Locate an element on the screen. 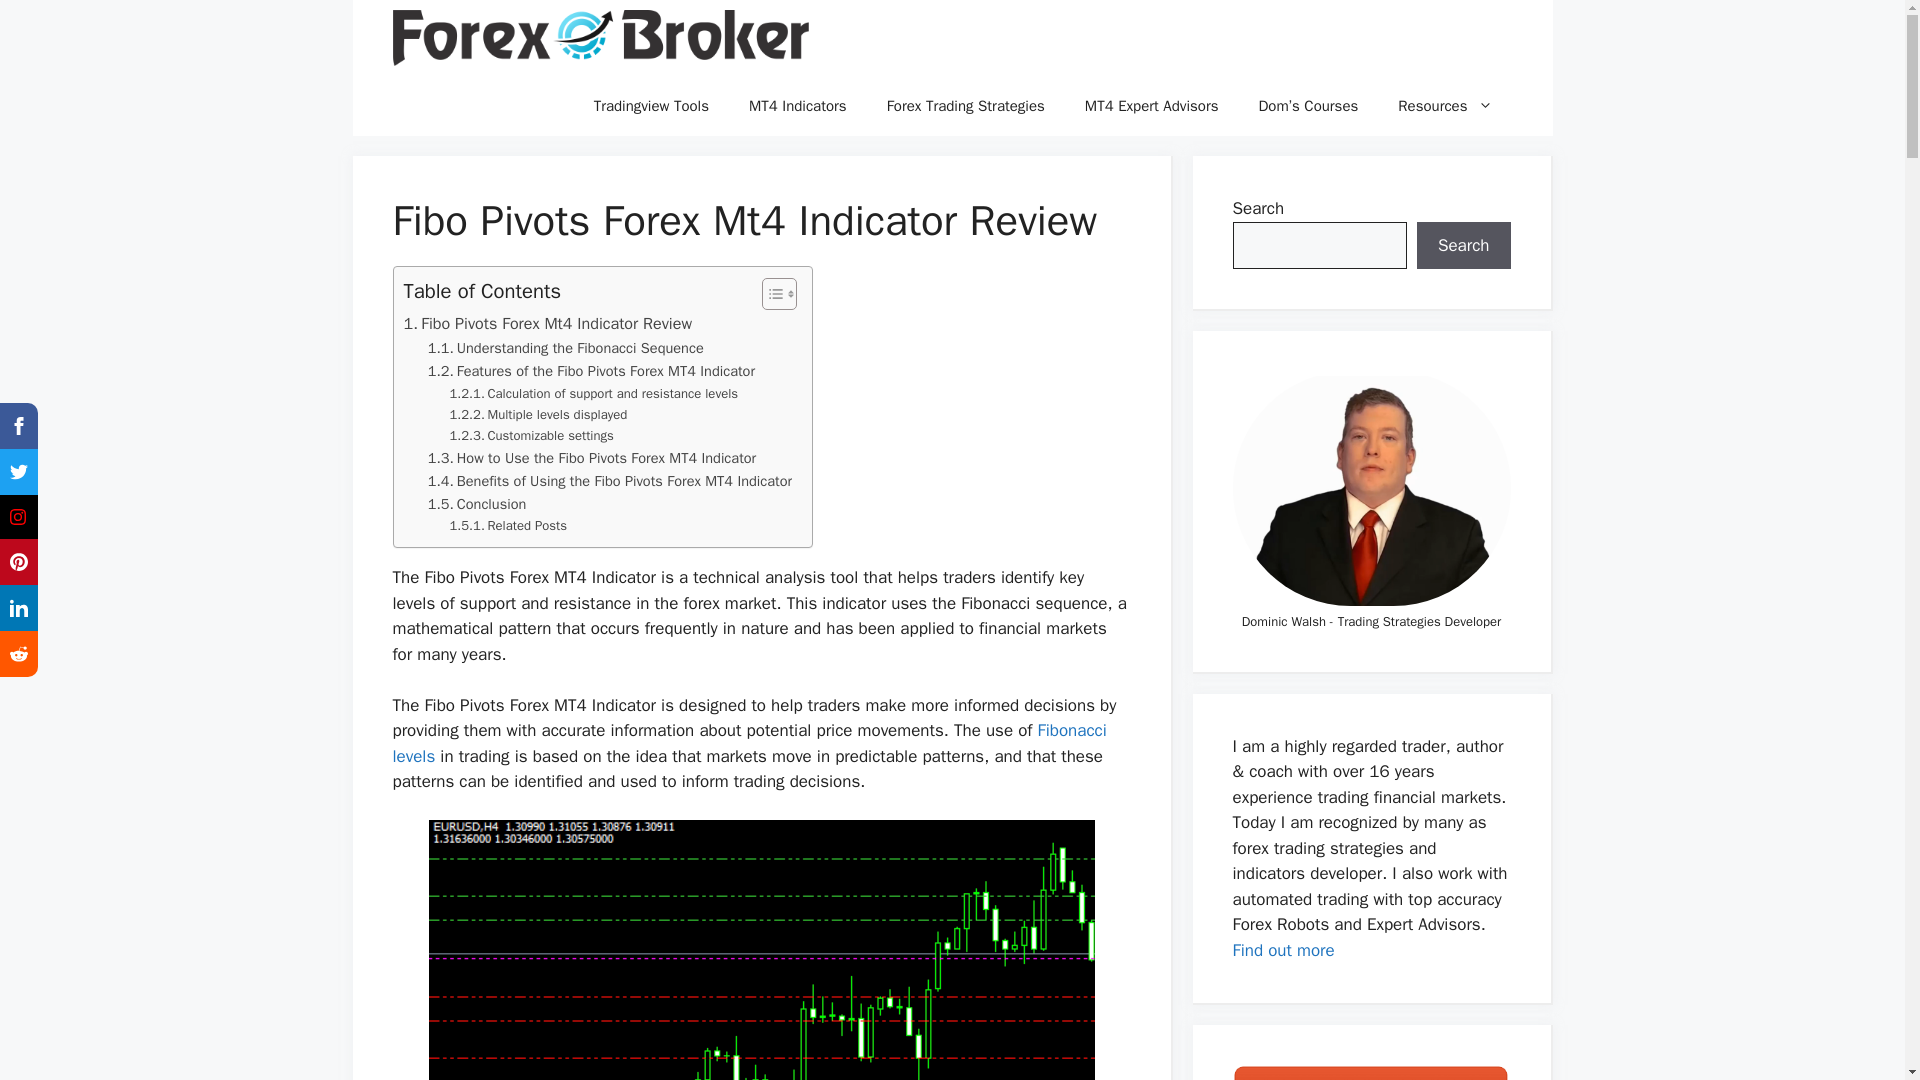 The image size is (1920, 1080). Benefits of Using the Fibo Pivots Forex MT4 Indicator is located at coordinates (610, 480).